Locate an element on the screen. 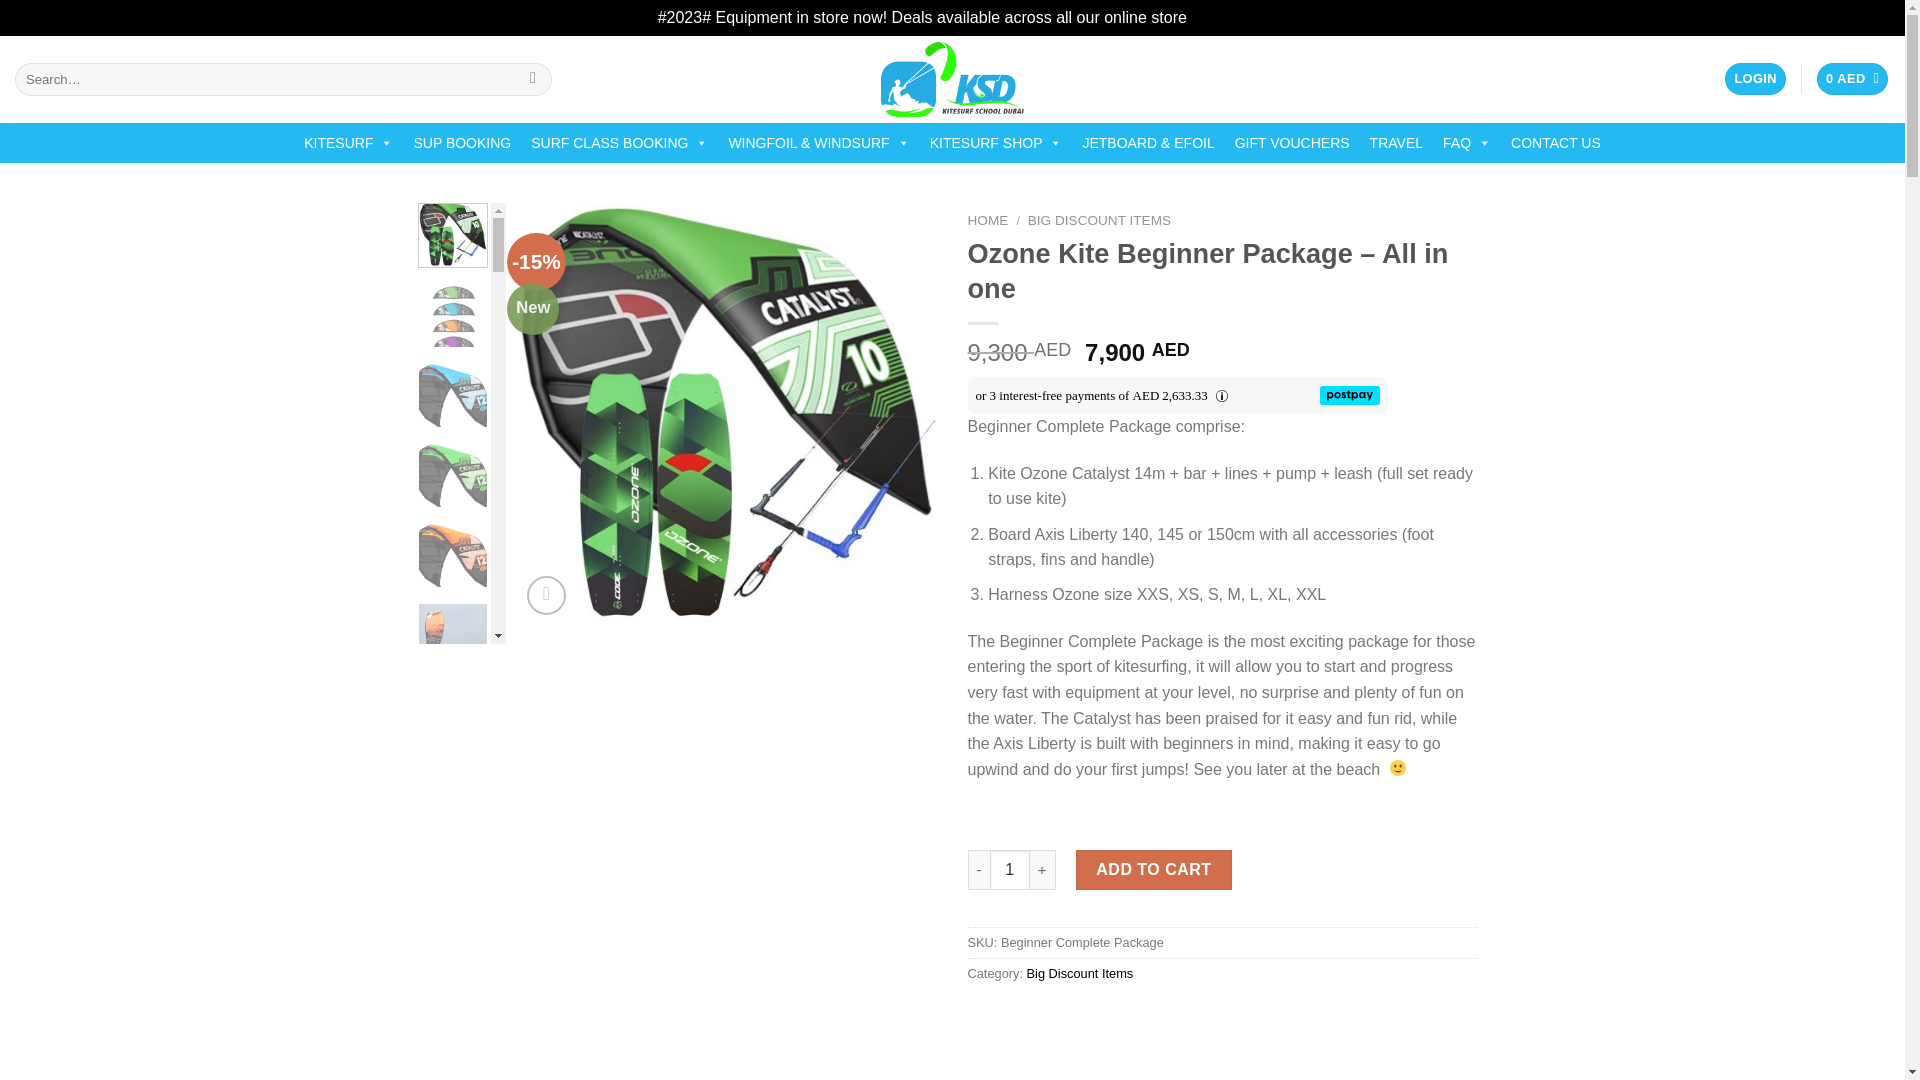 The image size is (1920, 1080). - is located at coordinates (978, 869).